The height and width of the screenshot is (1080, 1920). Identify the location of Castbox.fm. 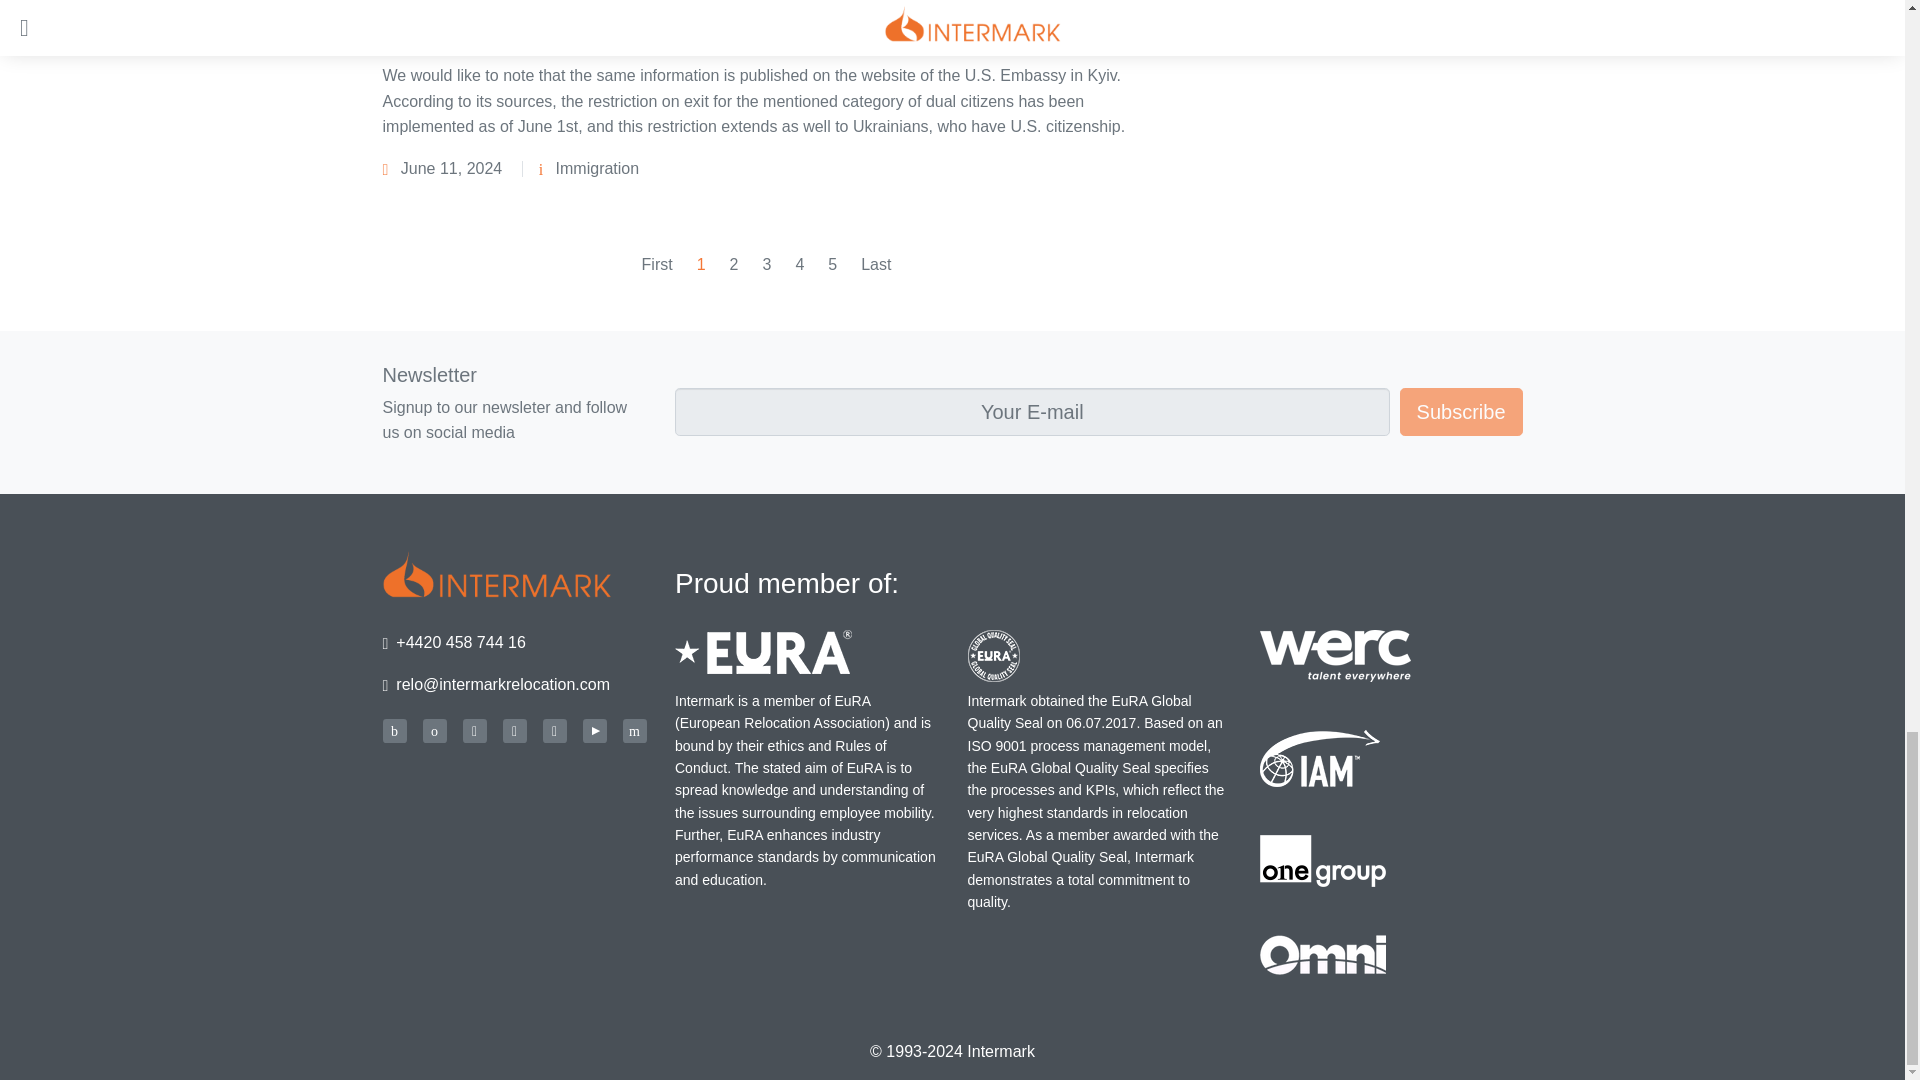
(394, 731).